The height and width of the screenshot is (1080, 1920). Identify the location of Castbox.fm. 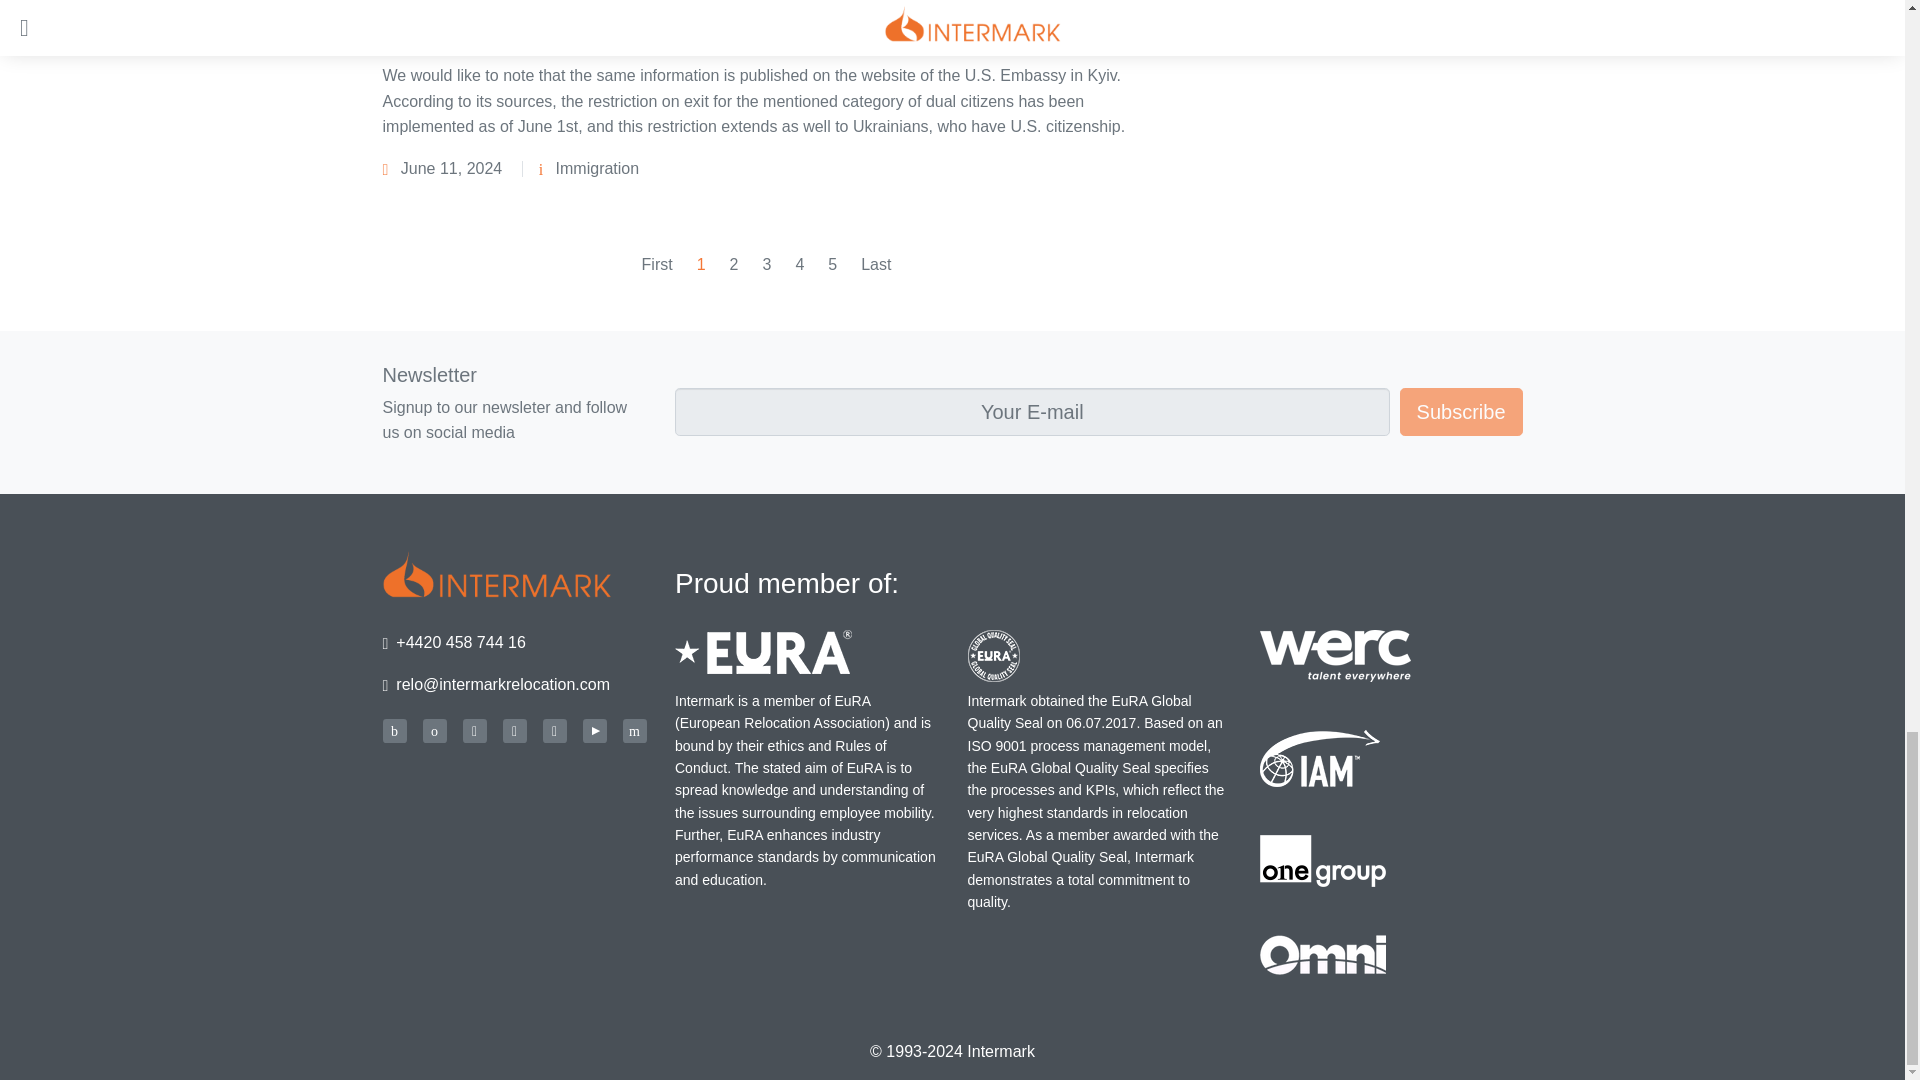
(394, 731).